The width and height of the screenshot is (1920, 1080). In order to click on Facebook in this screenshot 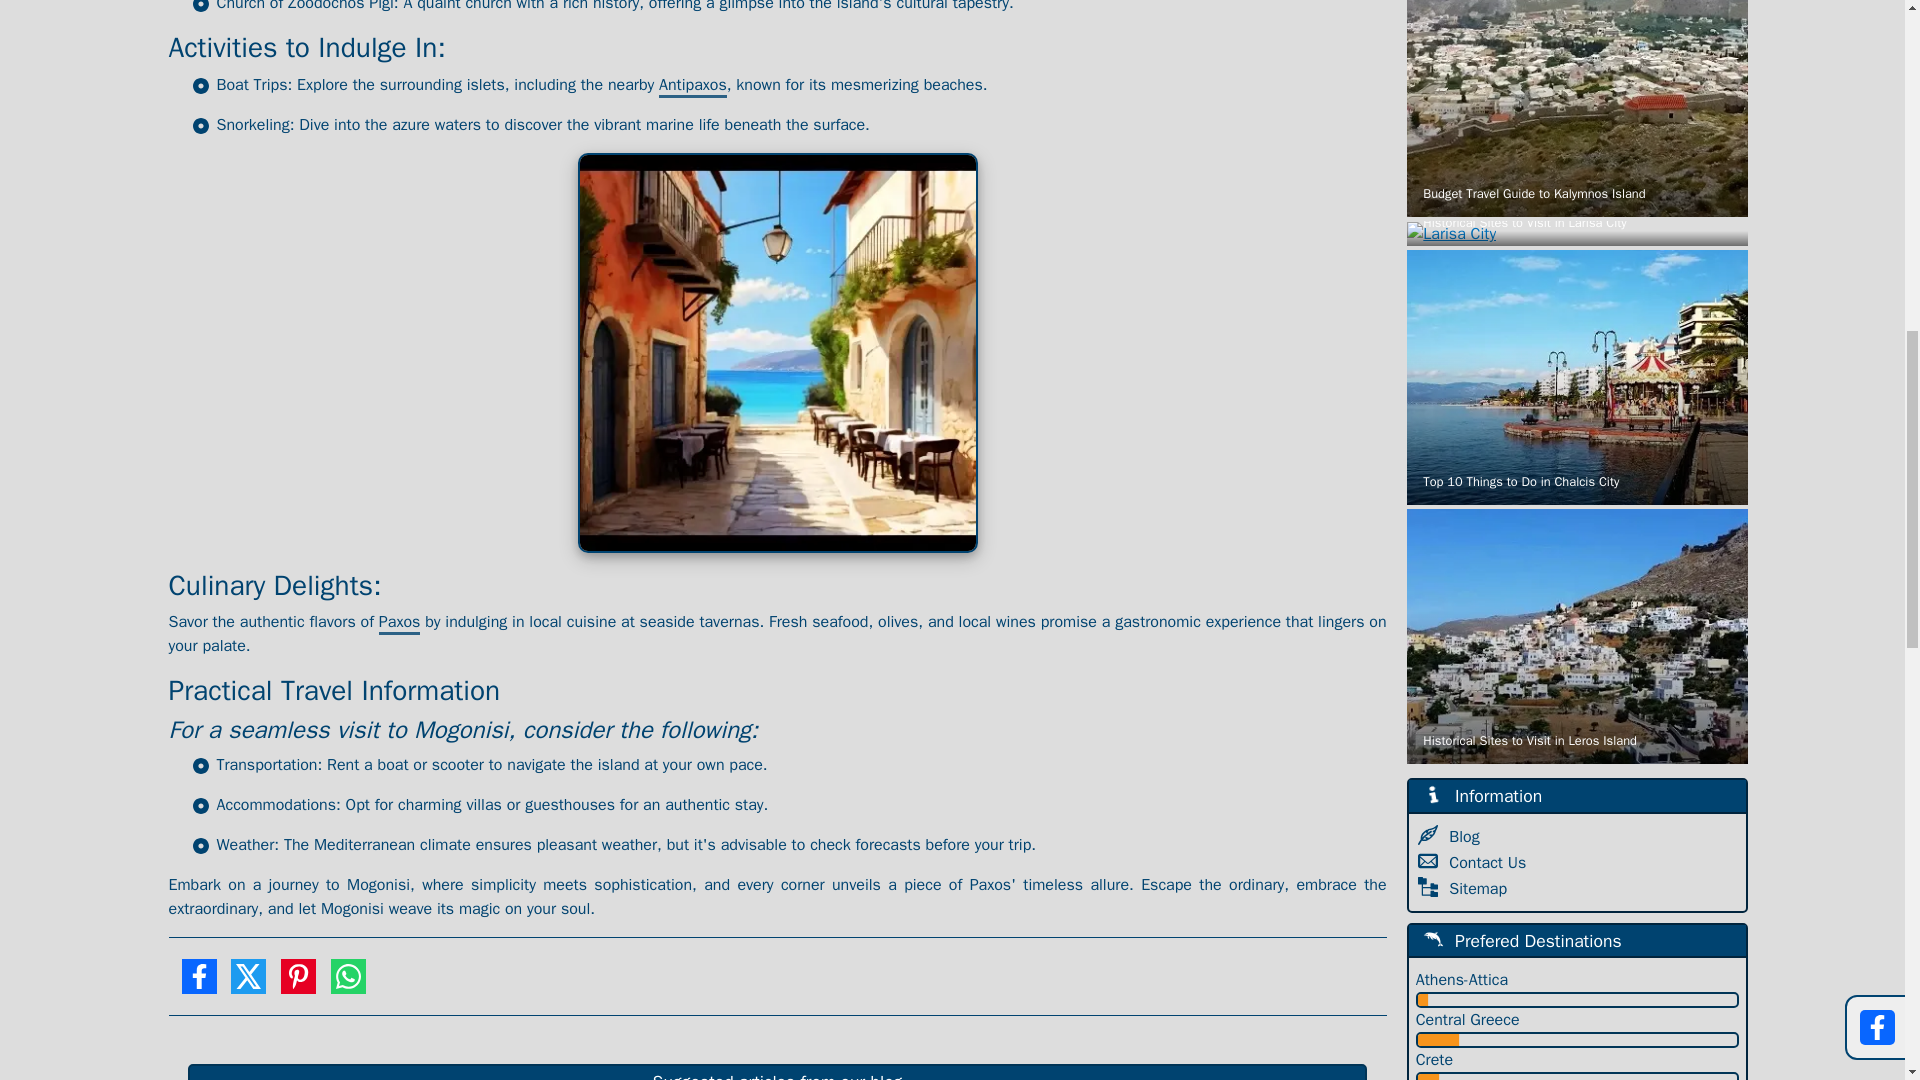, I will do `click(198, 984)`.